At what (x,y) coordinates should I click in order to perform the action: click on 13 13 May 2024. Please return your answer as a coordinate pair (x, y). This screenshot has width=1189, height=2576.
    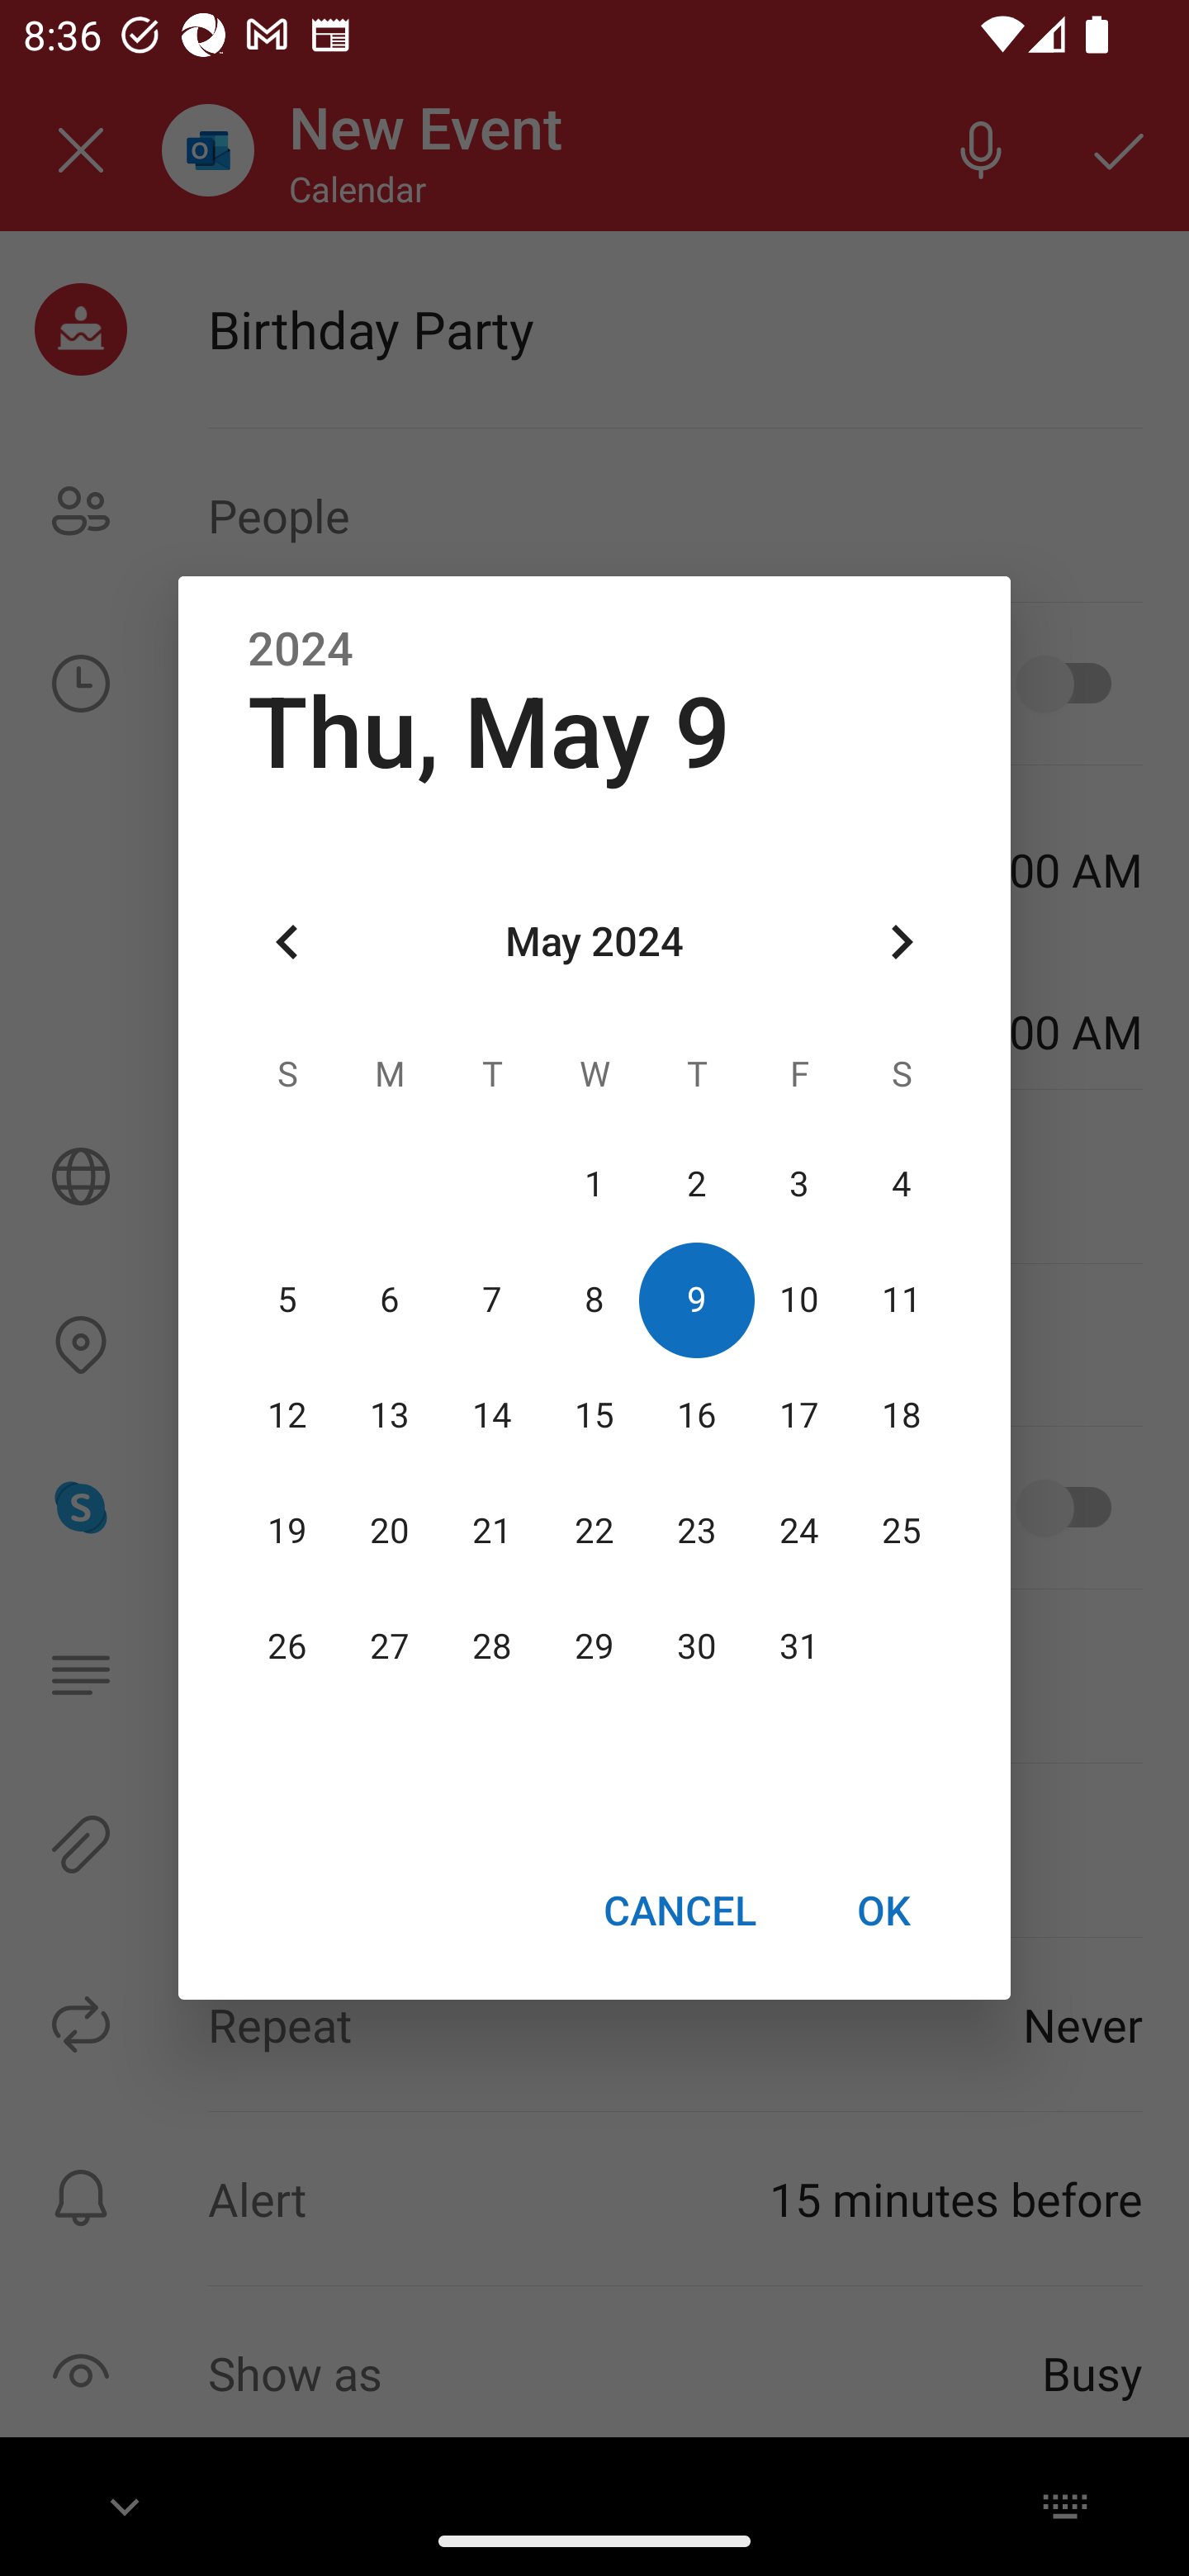
    Looking at the image, I should click on (390, 1415).